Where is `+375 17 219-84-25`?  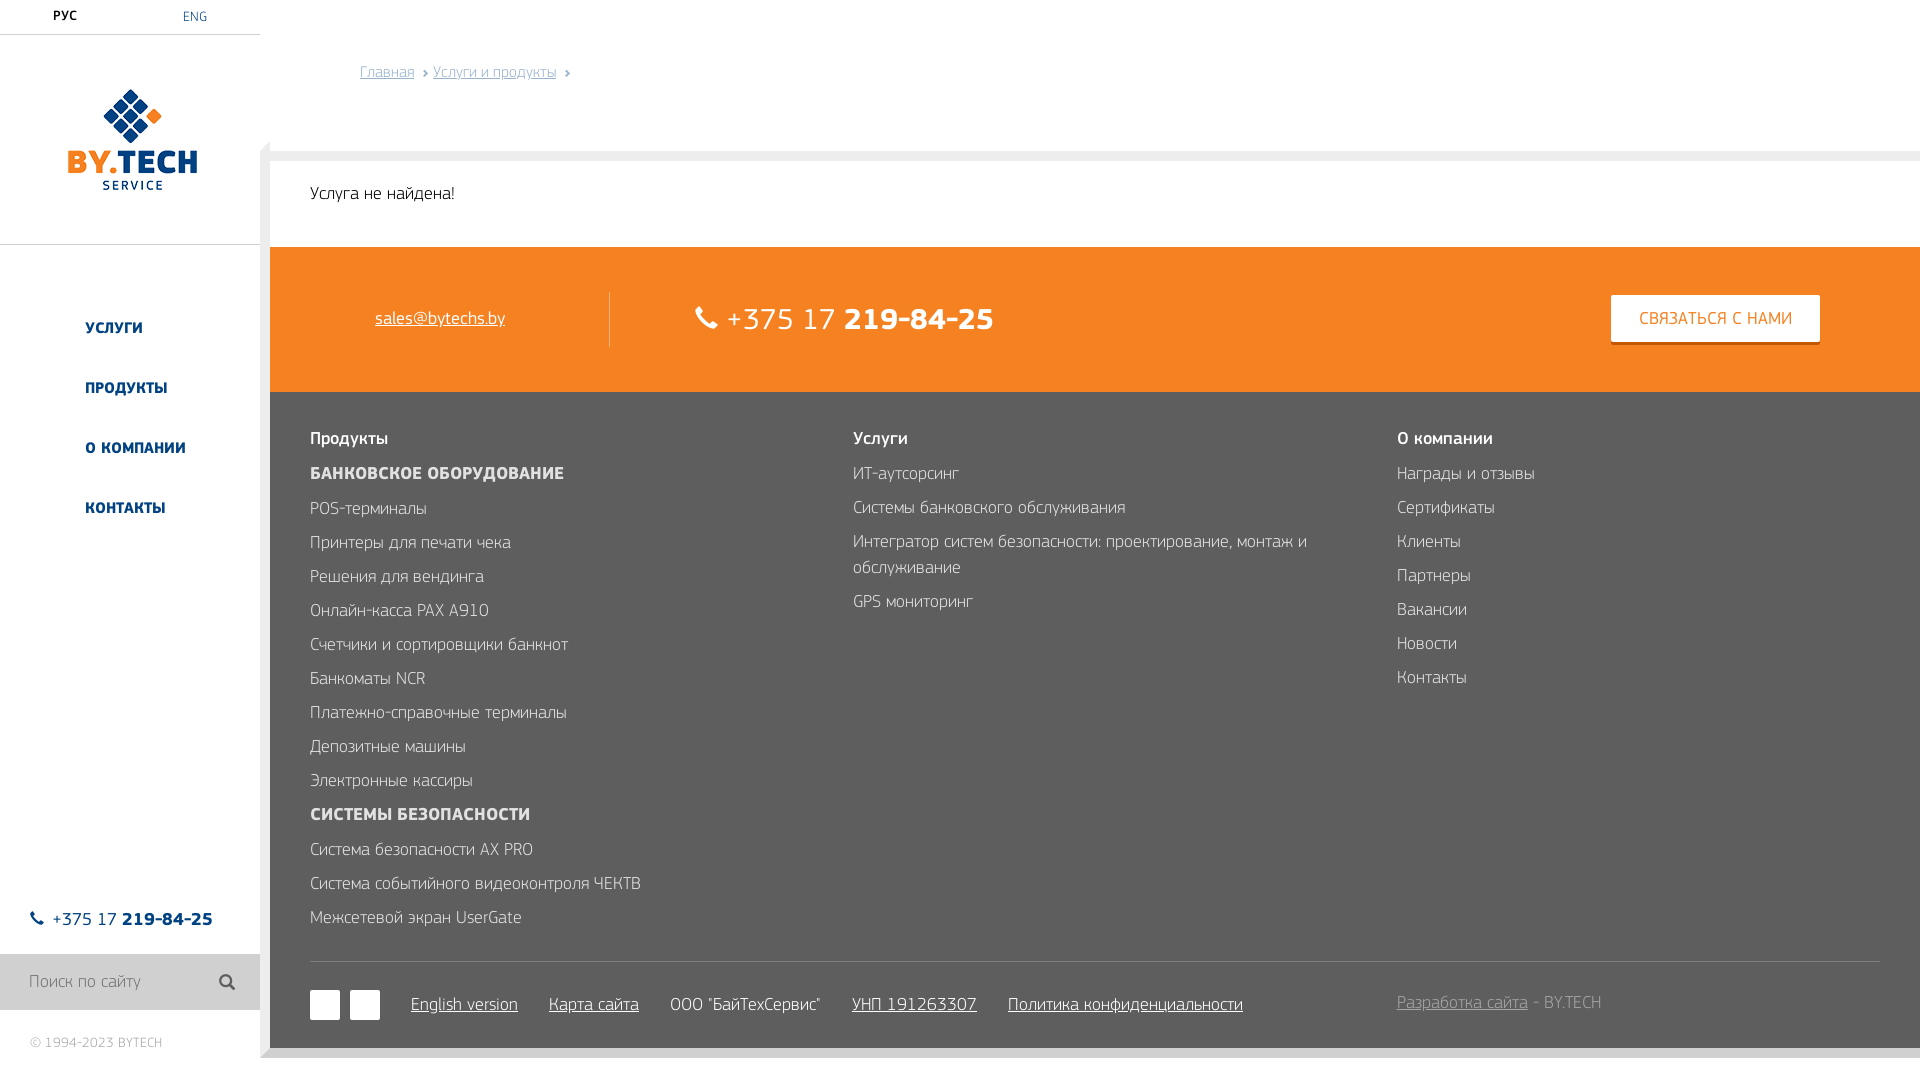 +375 17 219-84-25 is located at coordinates (122, 919).